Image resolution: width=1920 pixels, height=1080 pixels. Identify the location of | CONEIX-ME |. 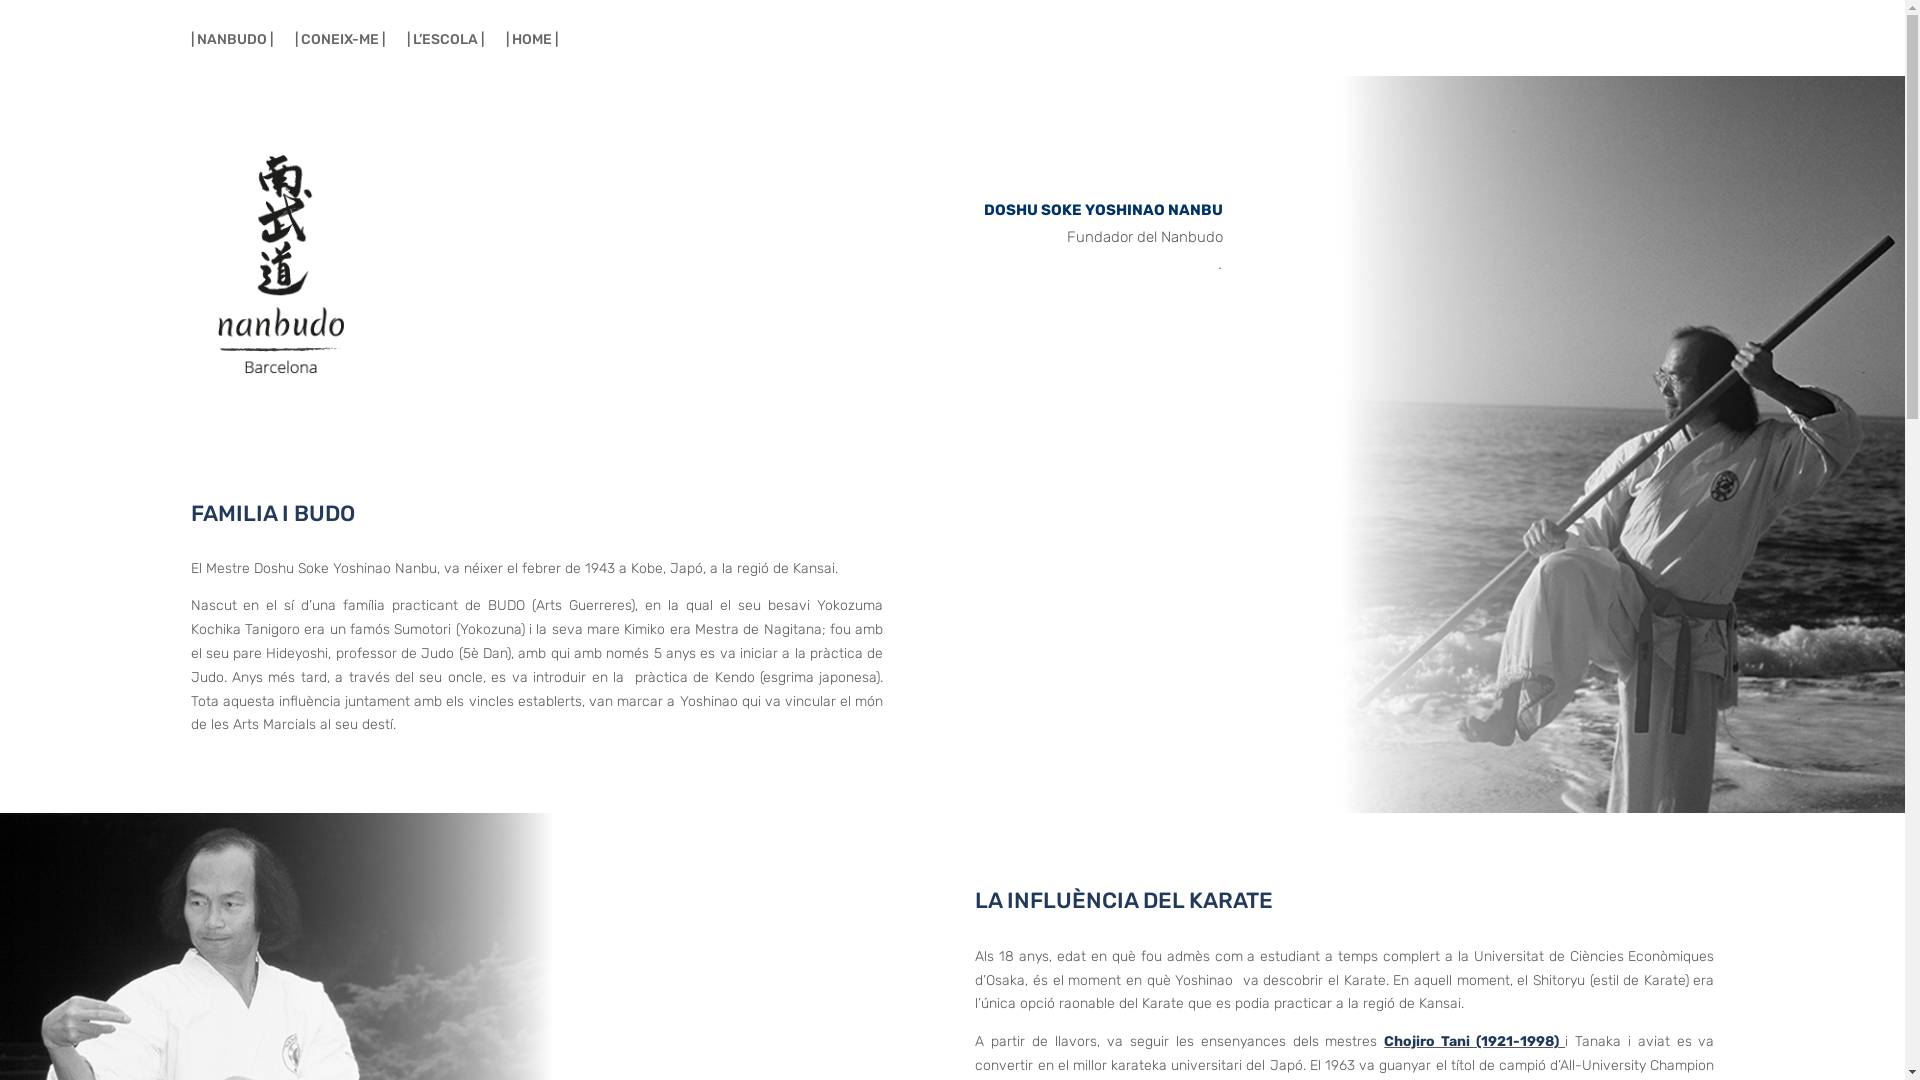
(339, 54).